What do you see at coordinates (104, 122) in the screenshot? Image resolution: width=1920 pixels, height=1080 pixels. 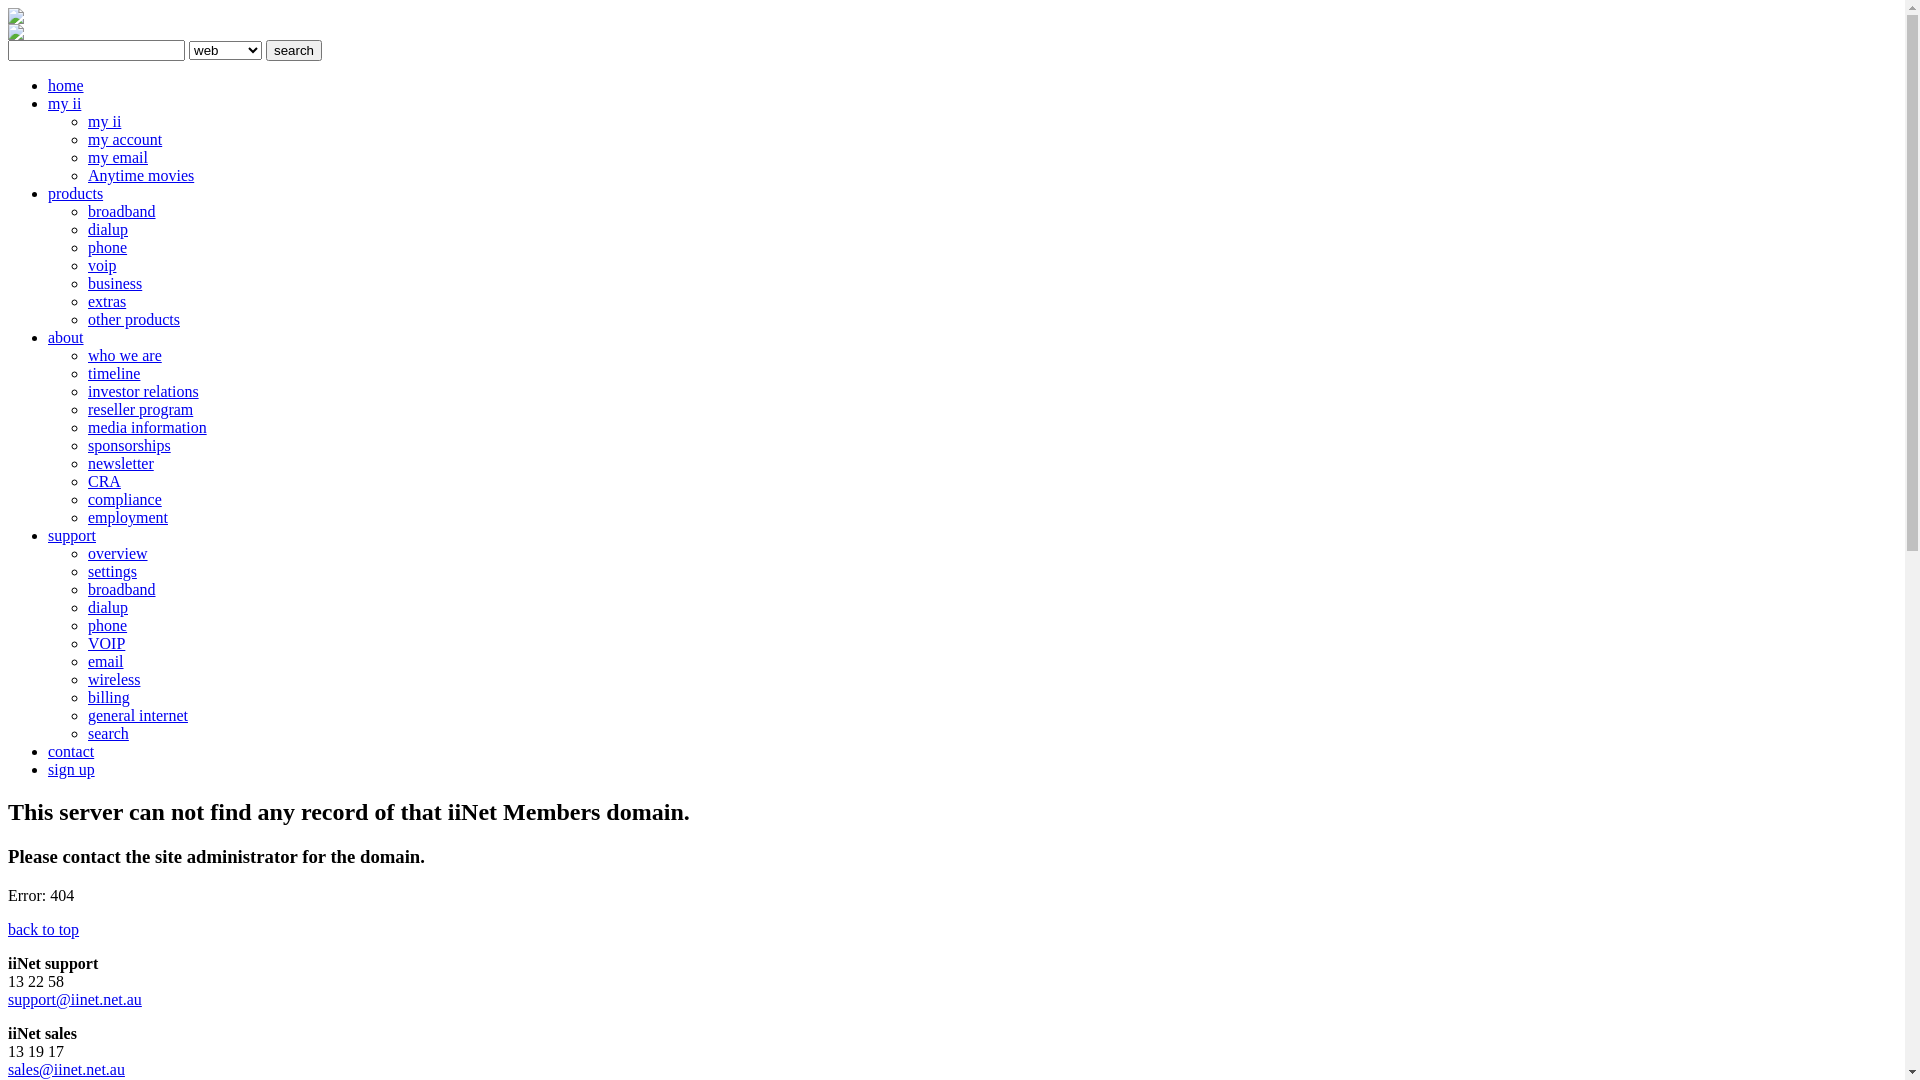 I see `my ii` at bounding box center [104, 122].